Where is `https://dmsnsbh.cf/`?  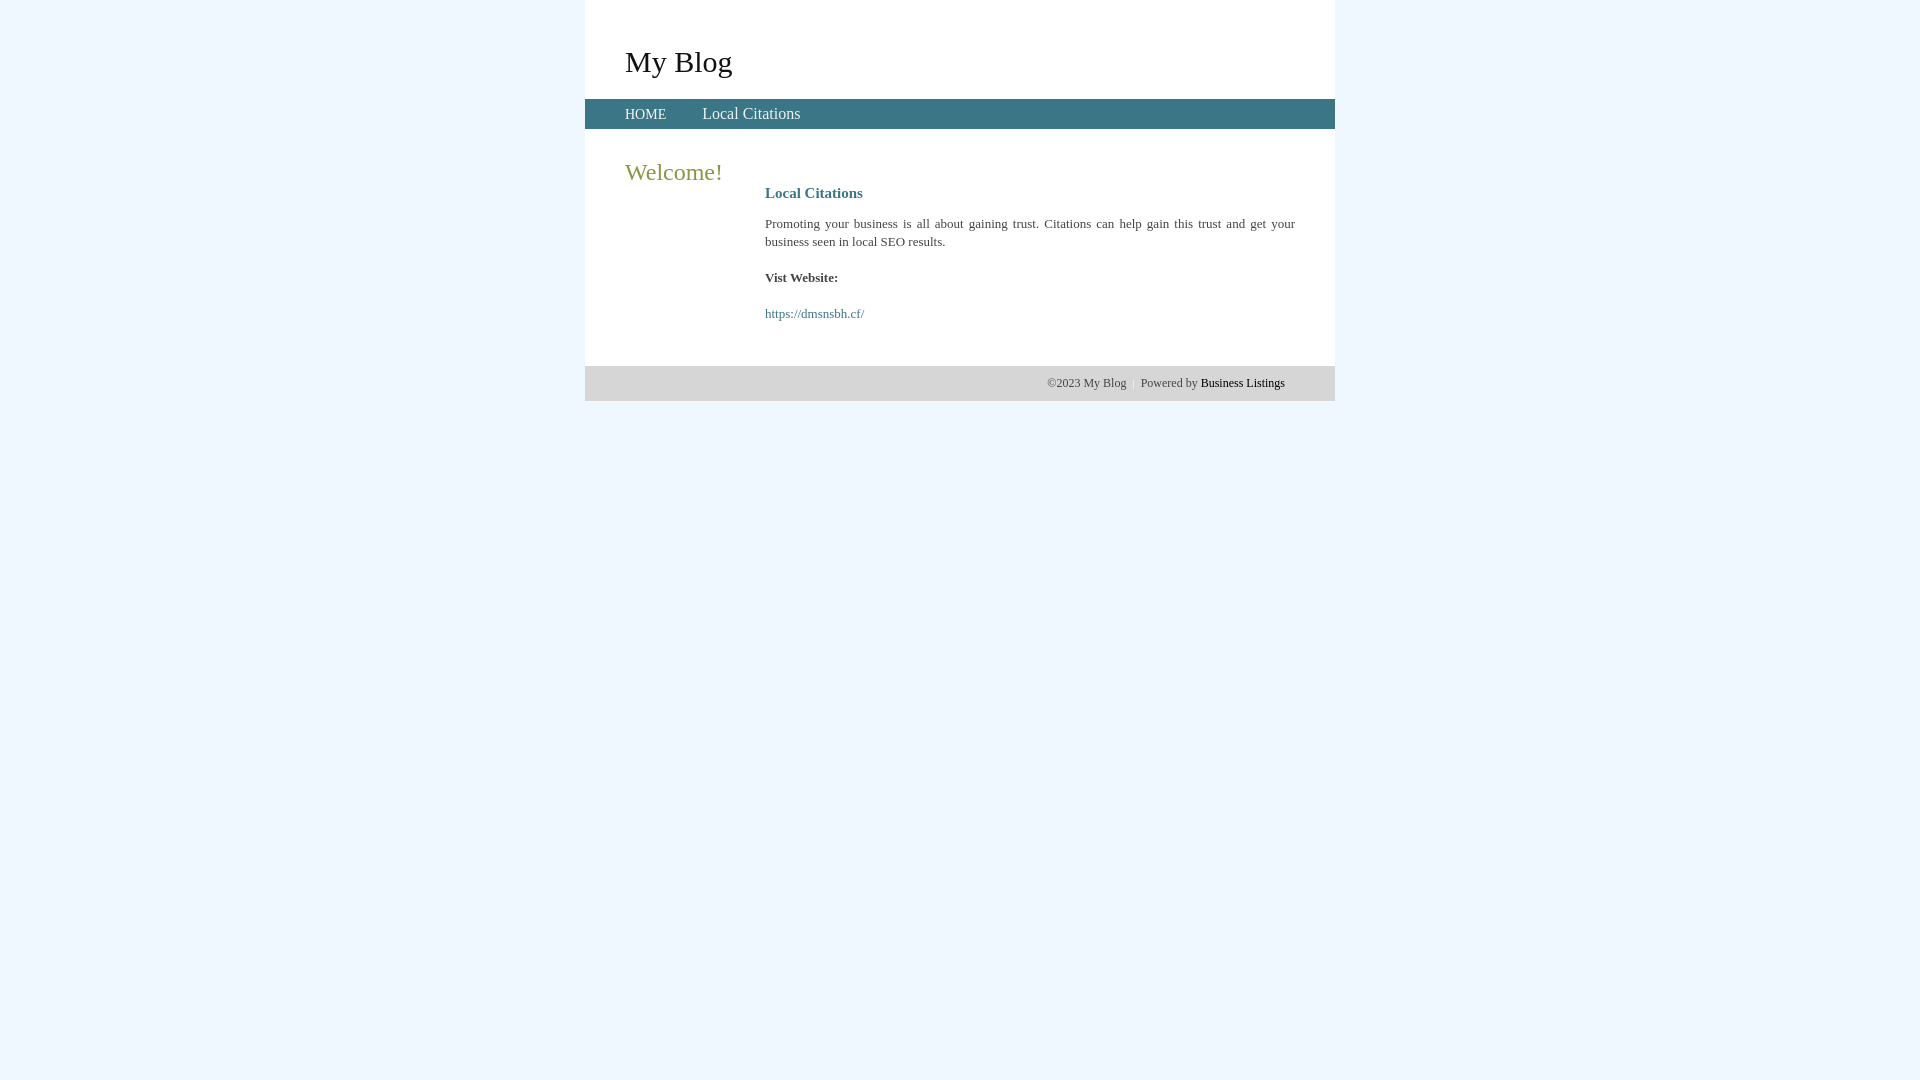
https://dmsnsbh.cf/ is located at coordinates (814, 314).